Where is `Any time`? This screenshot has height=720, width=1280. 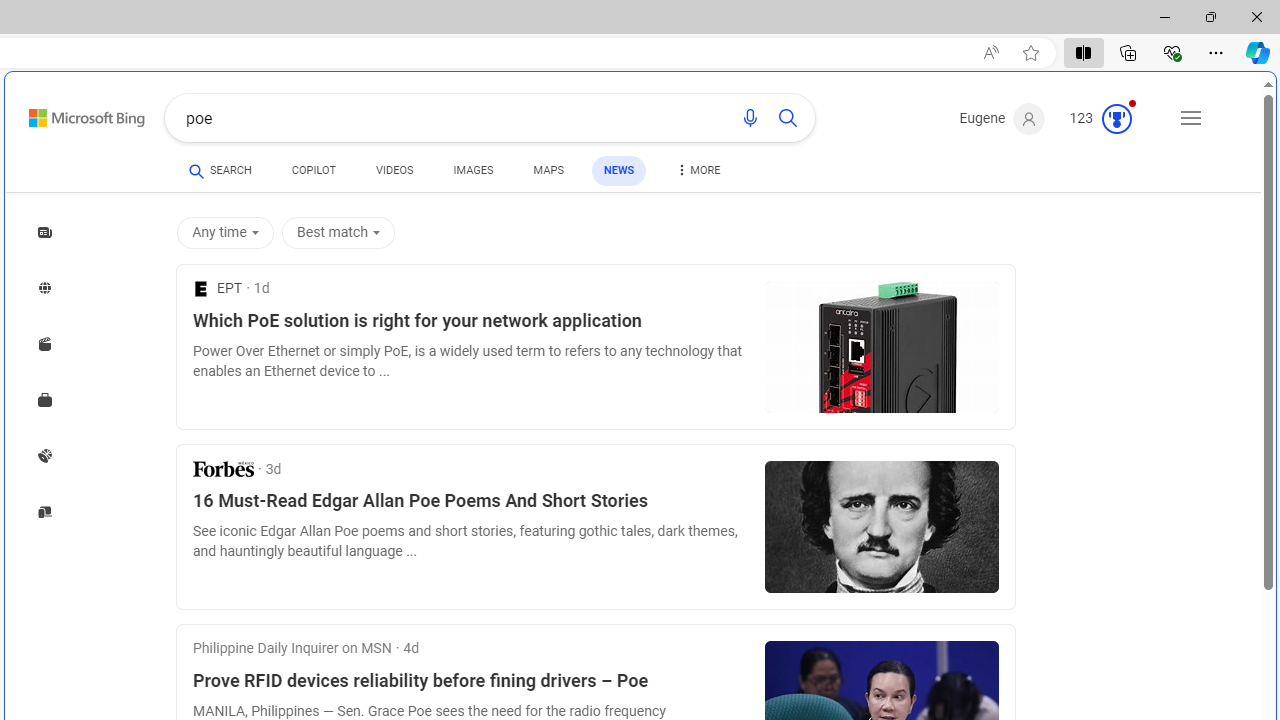
Any time is located at coordinates (224, 232).